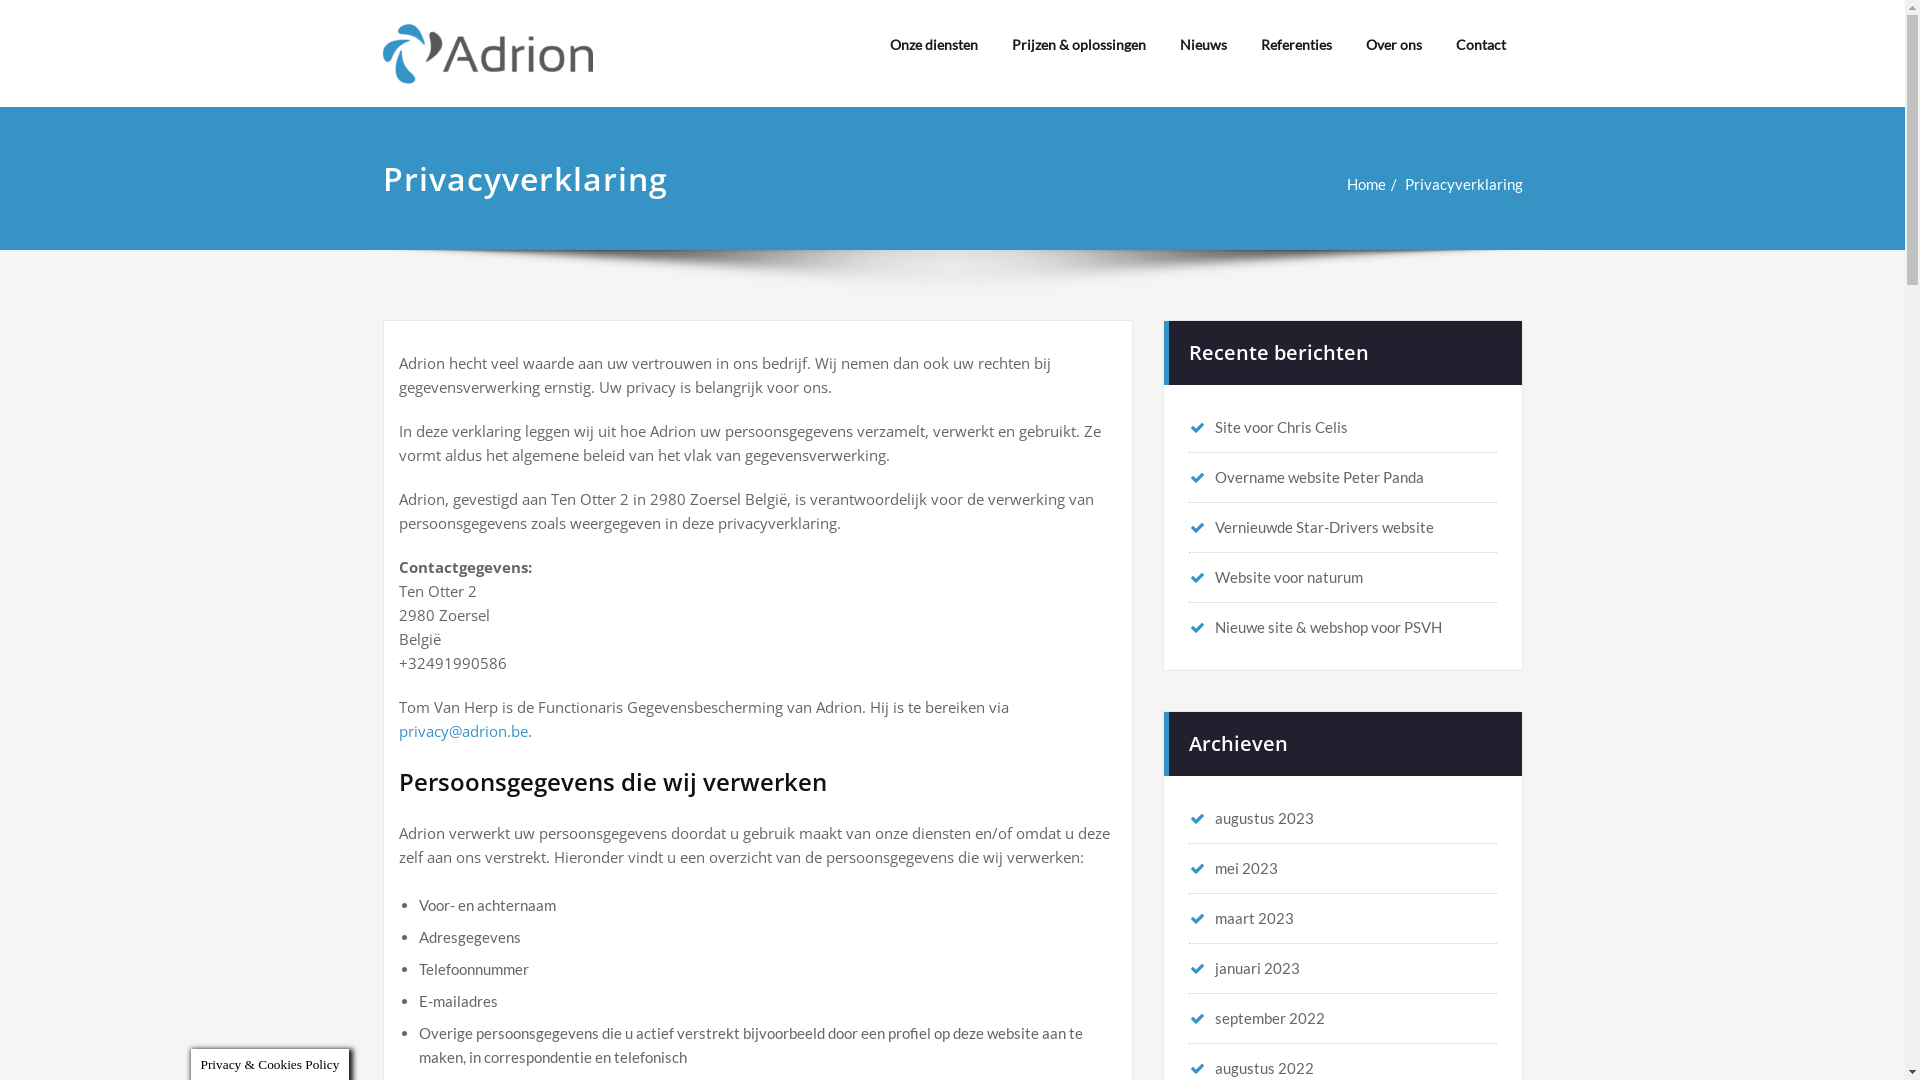  Describe the element at coordinates (1296, 45) in the screenshot. I see `Referenties` at that location.